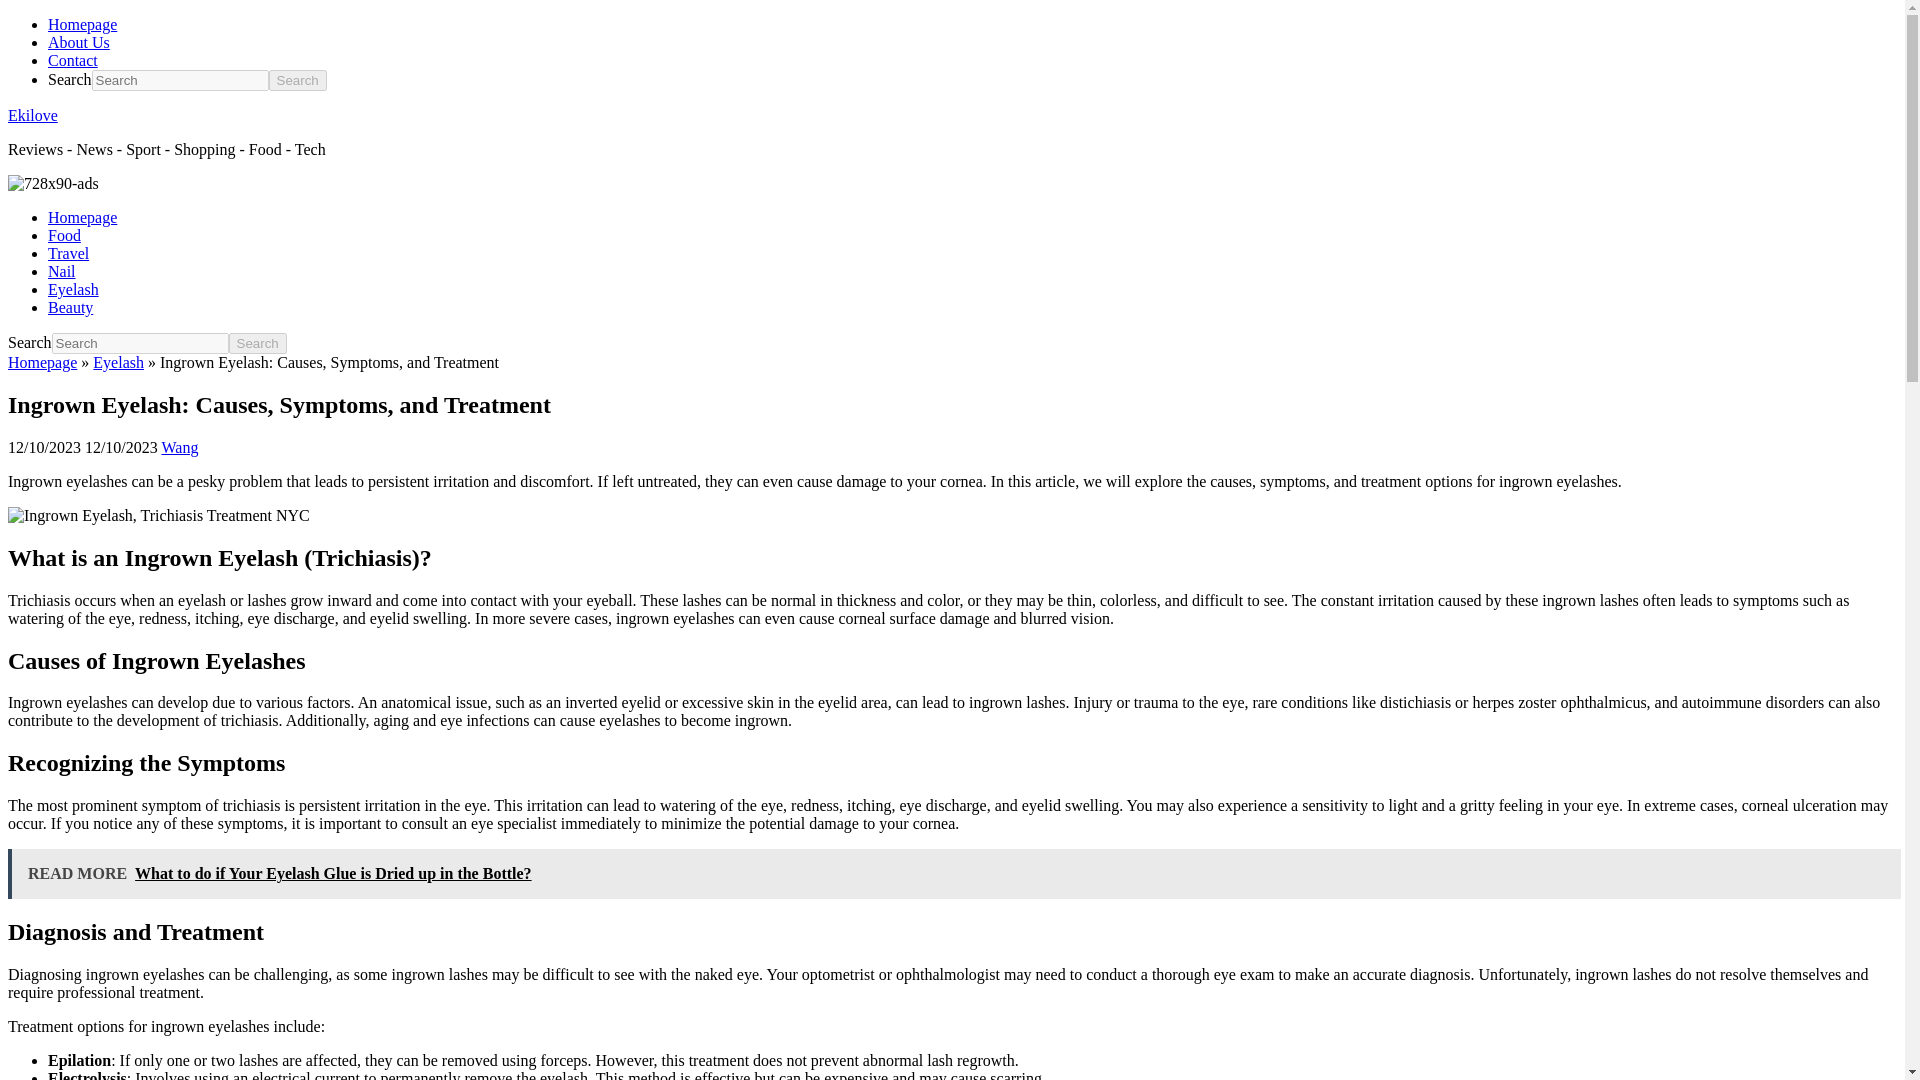 The image size is (1920, 1080). I want to click on About Us, so click(78, 42).